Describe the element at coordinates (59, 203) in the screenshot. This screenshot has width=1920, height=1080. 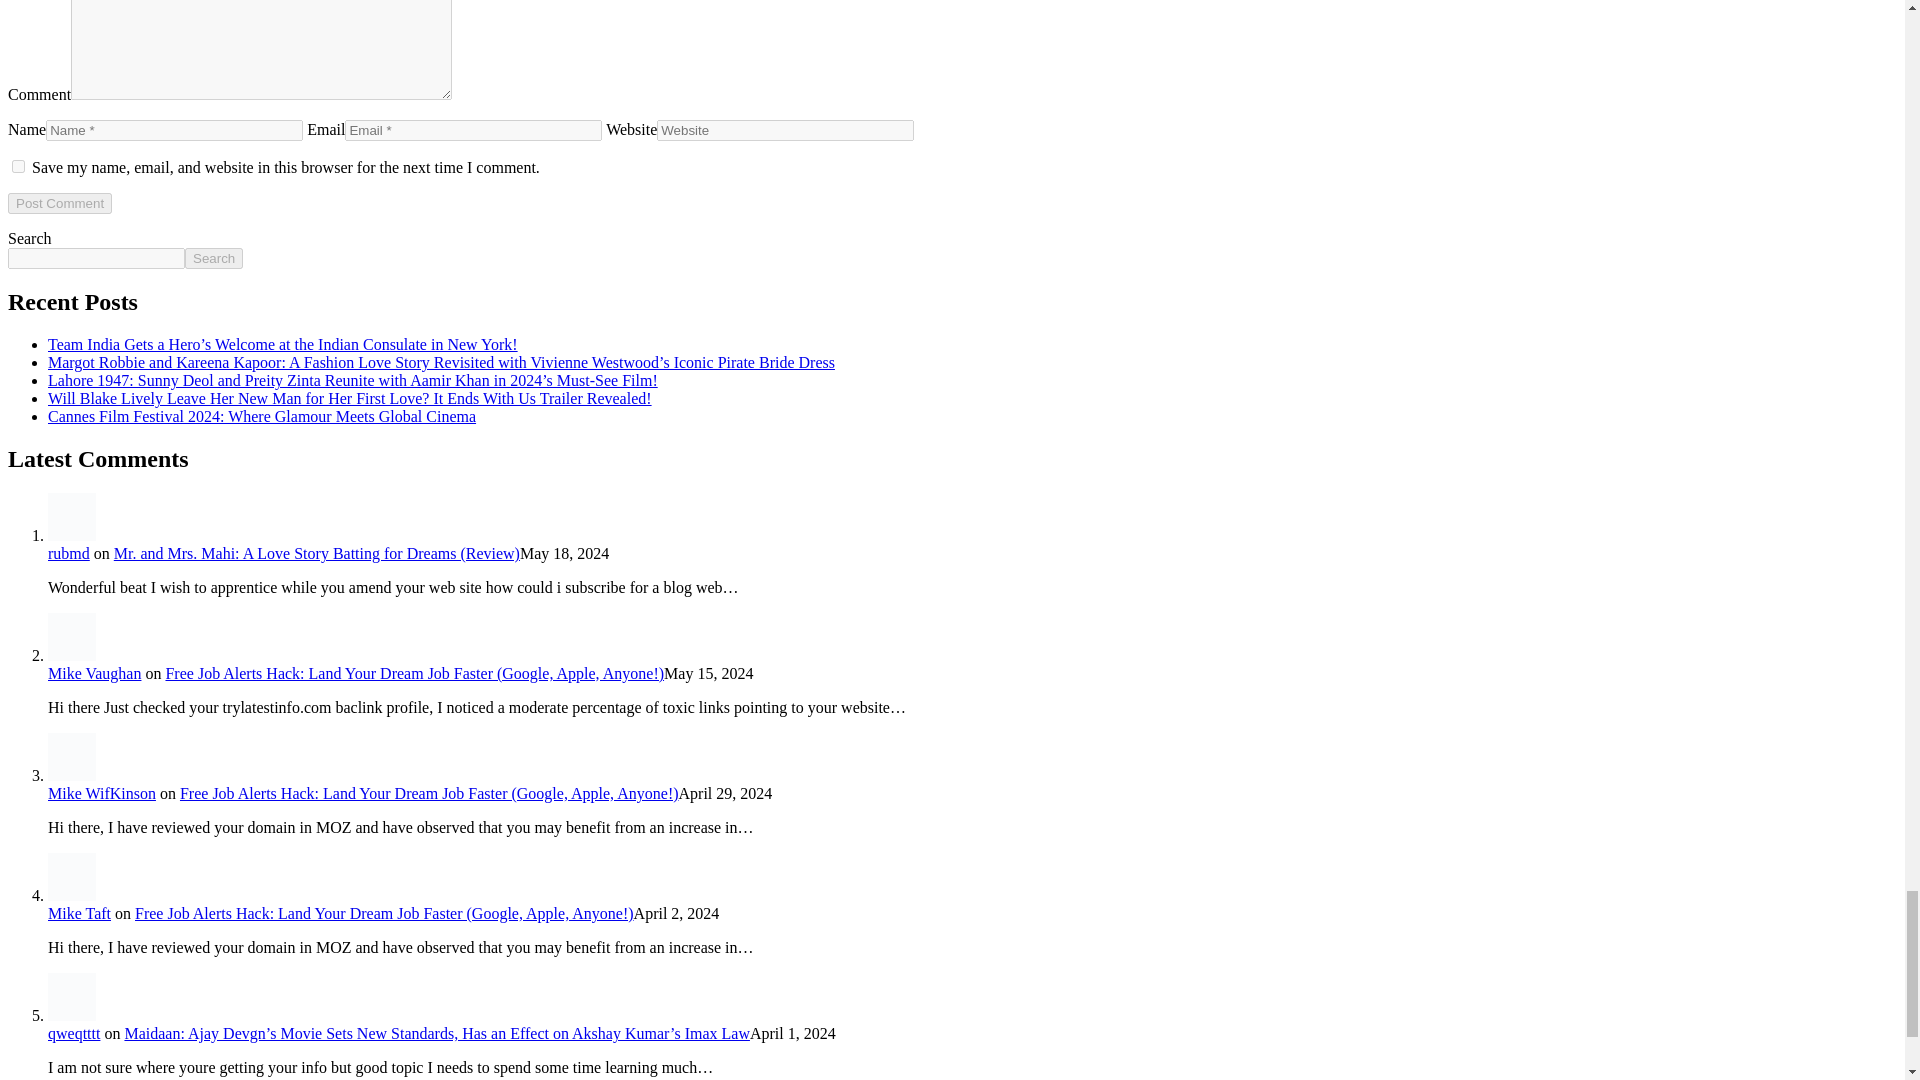
I see `Post Comment` at that location.